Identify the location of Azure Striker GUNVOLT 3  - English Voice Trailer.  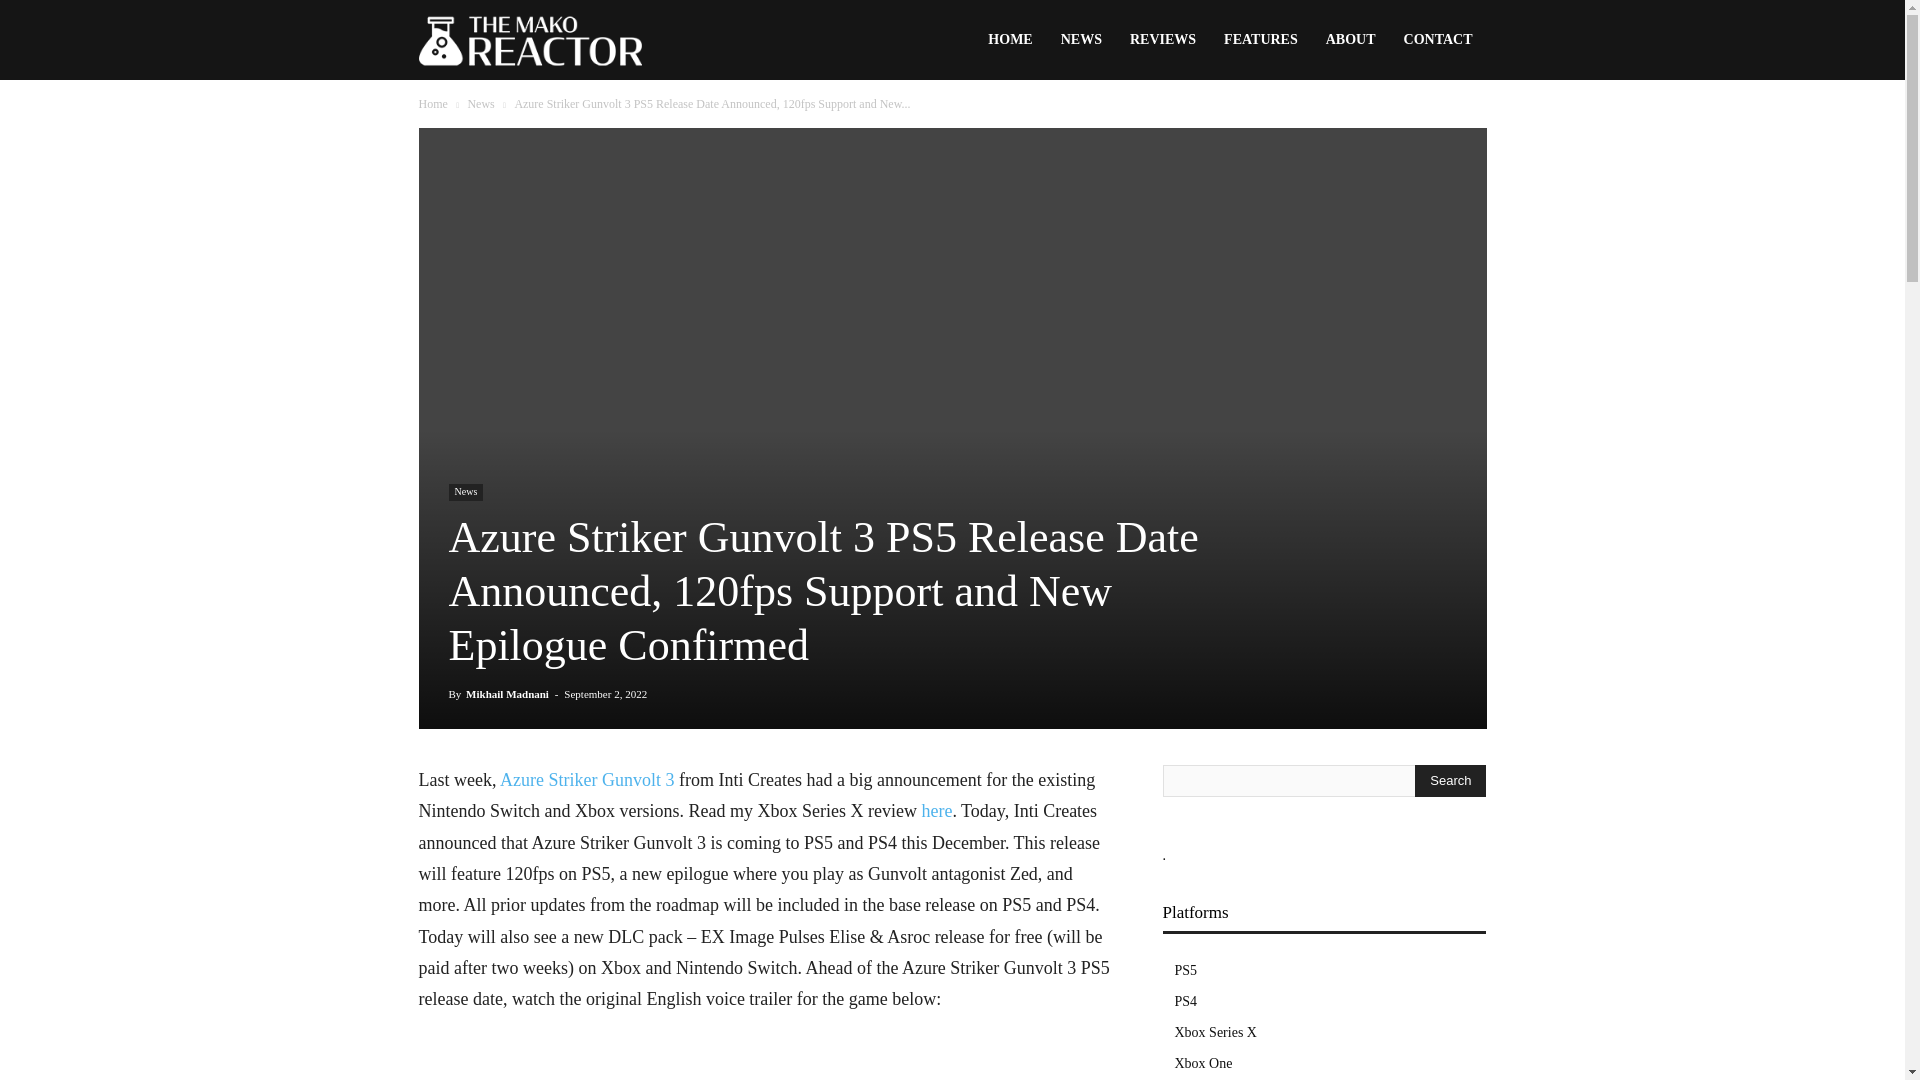
(766, 1061).